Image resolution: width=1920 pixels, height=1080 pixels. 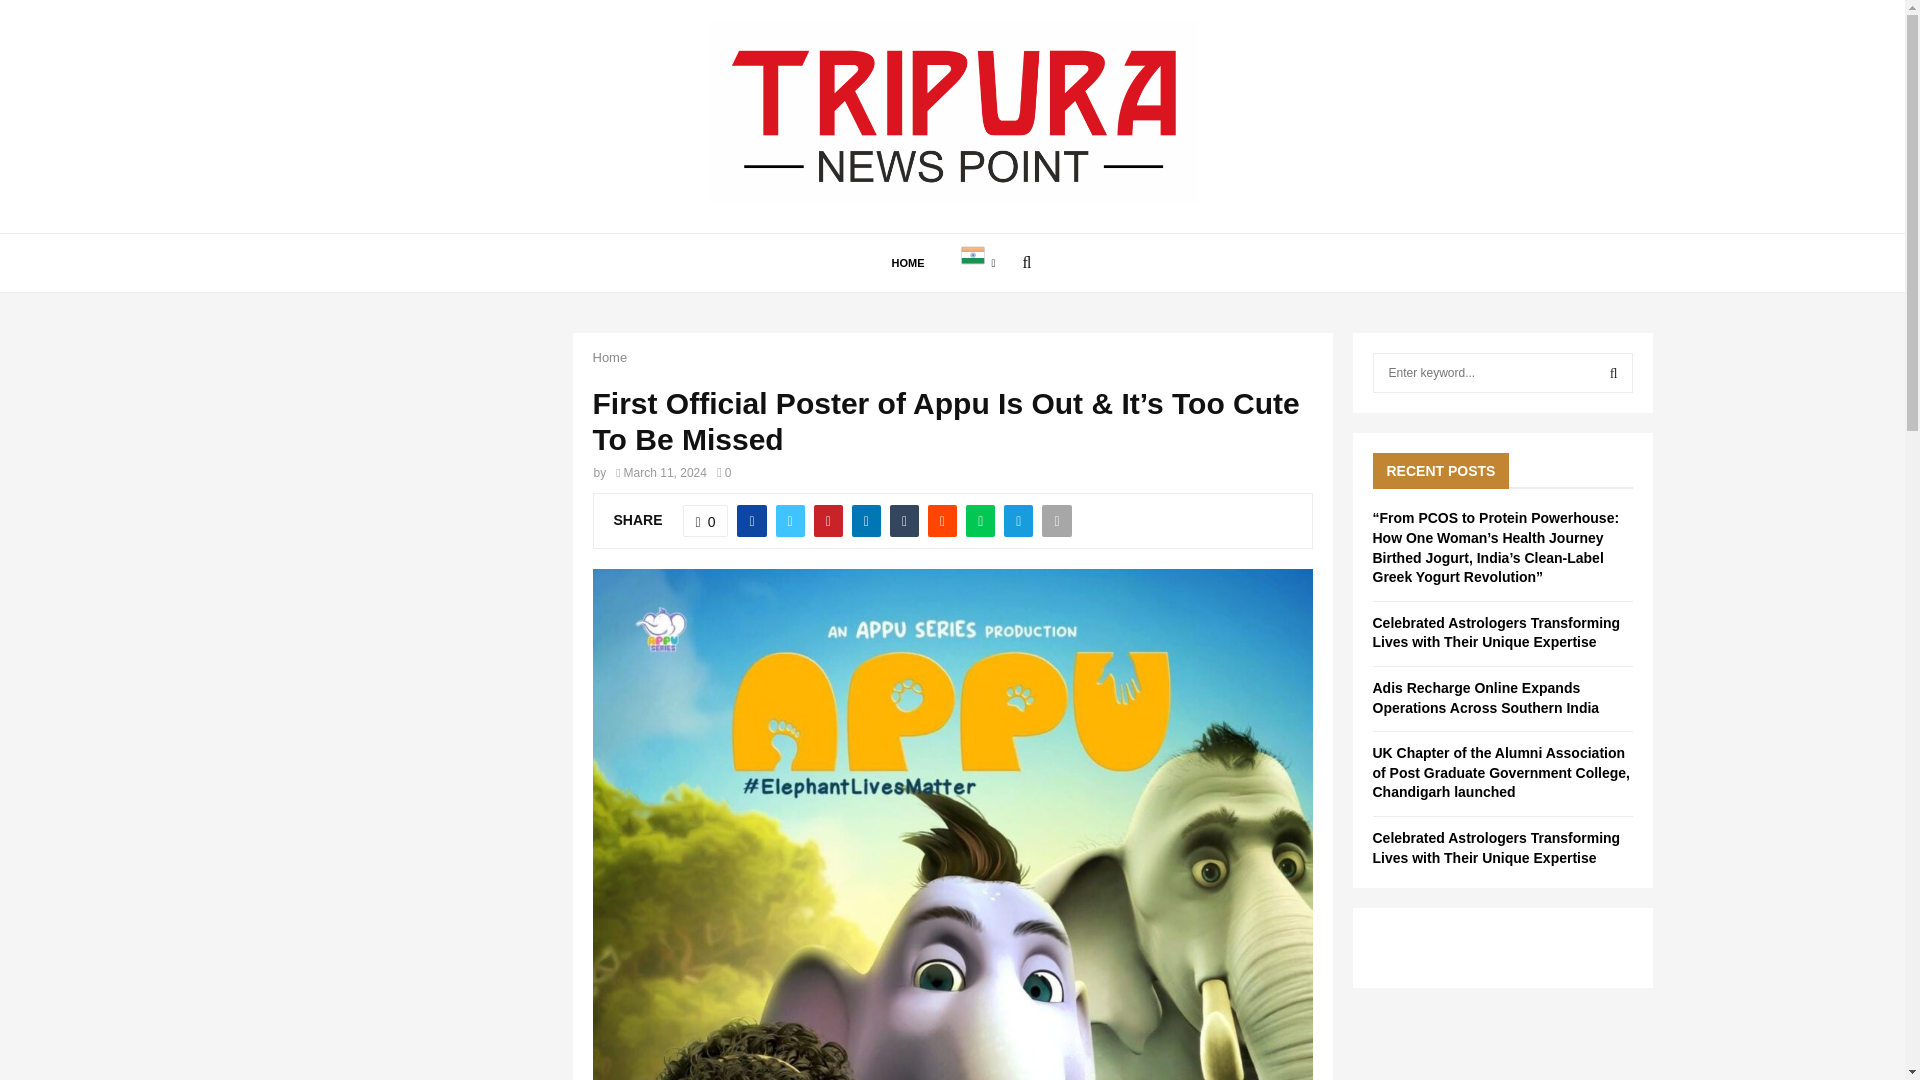 What do you see at coordinates (1614, 373) in the screenshot?
I see `SEARCH` at bounding box center [1614, 373].